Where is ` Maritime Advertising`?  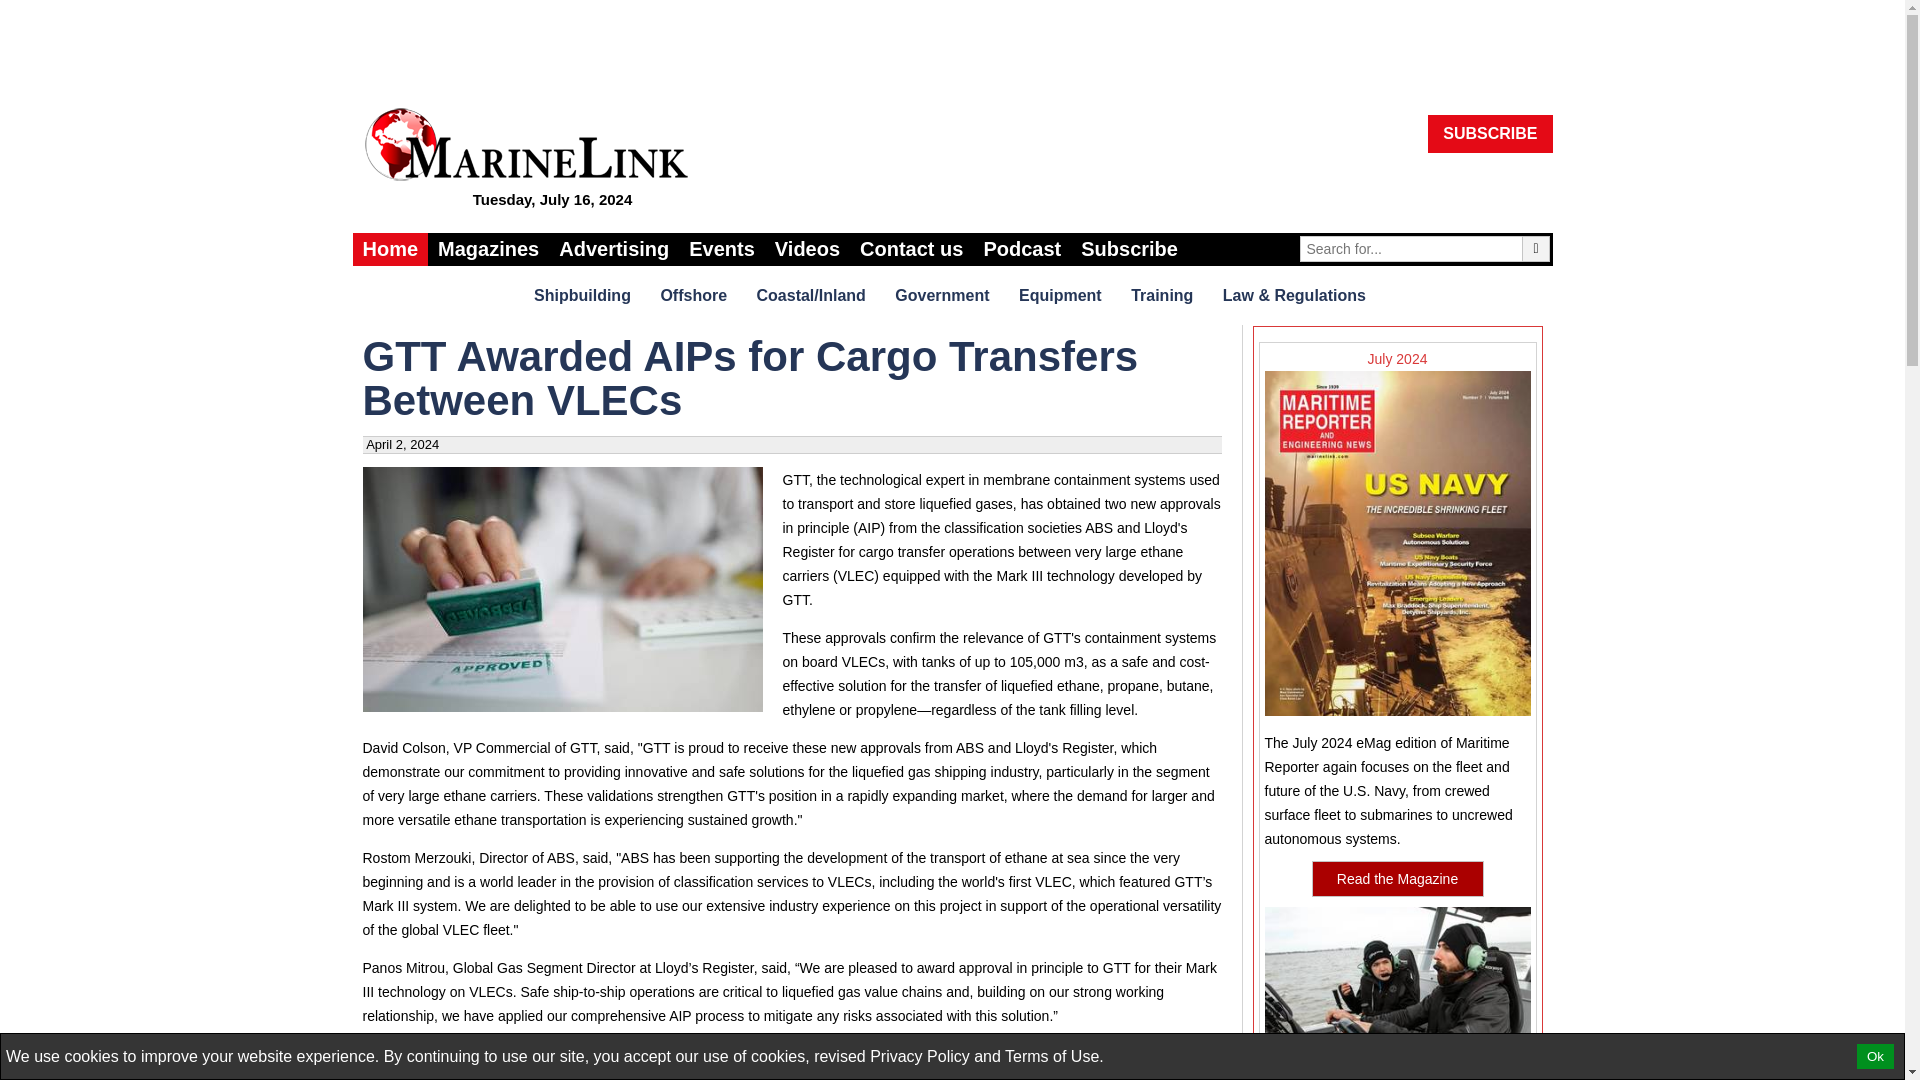
 Maritime Advertising is located at coordinates (614, 249).